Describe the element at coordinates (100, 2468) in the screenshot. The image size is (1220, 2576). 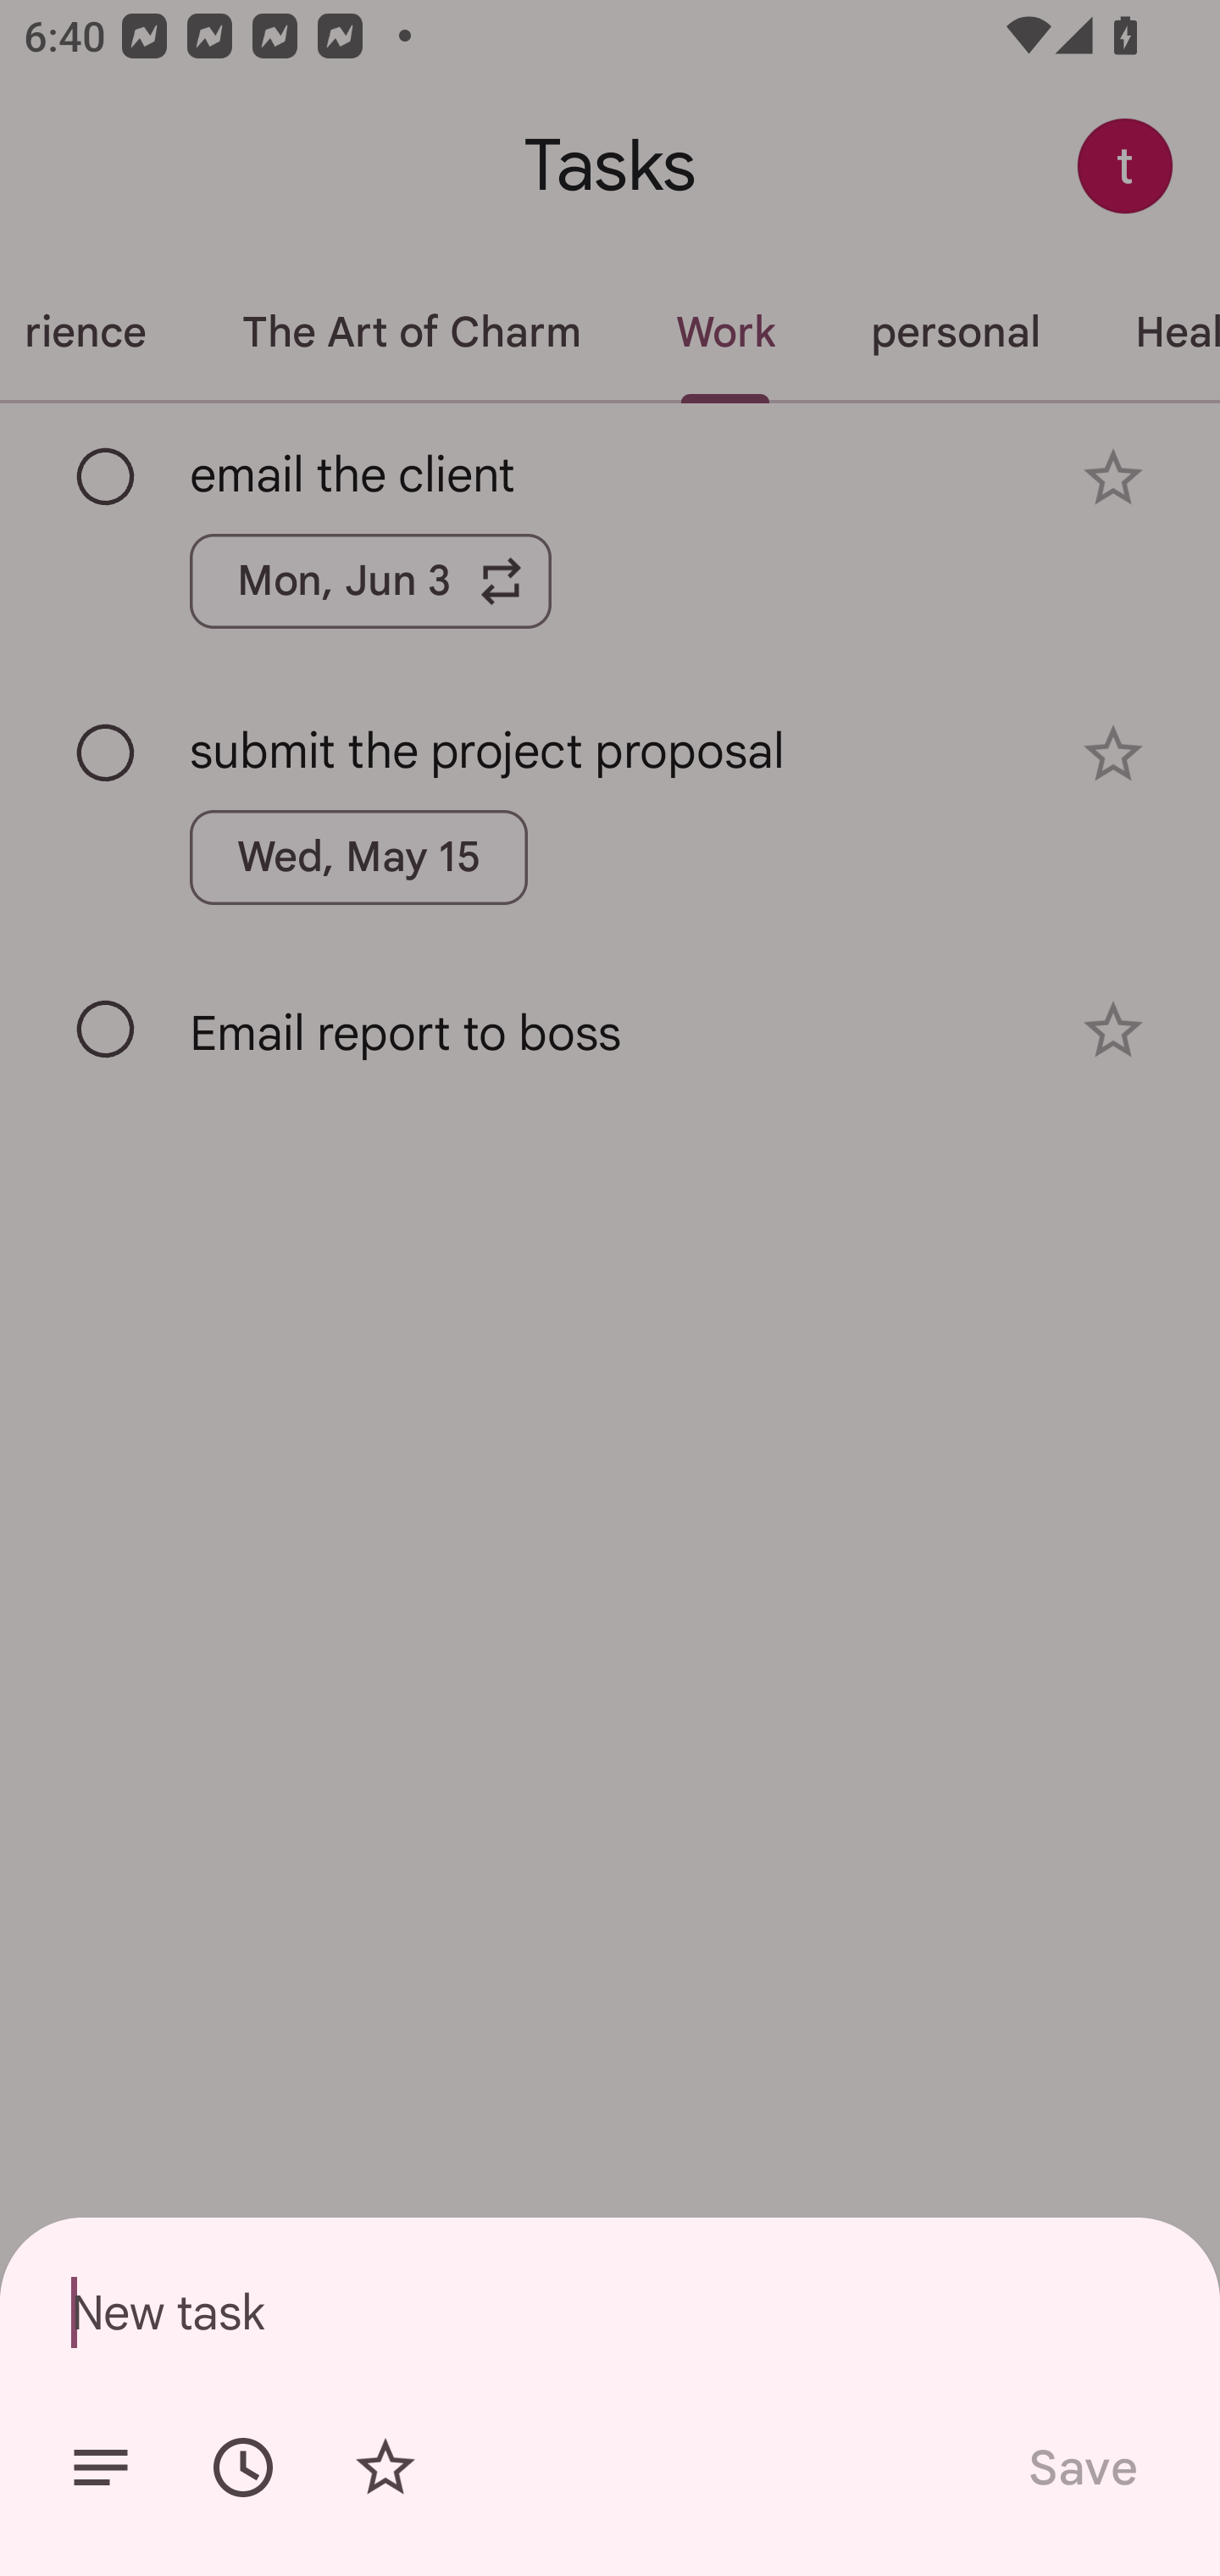
I see `Add details` at that location.